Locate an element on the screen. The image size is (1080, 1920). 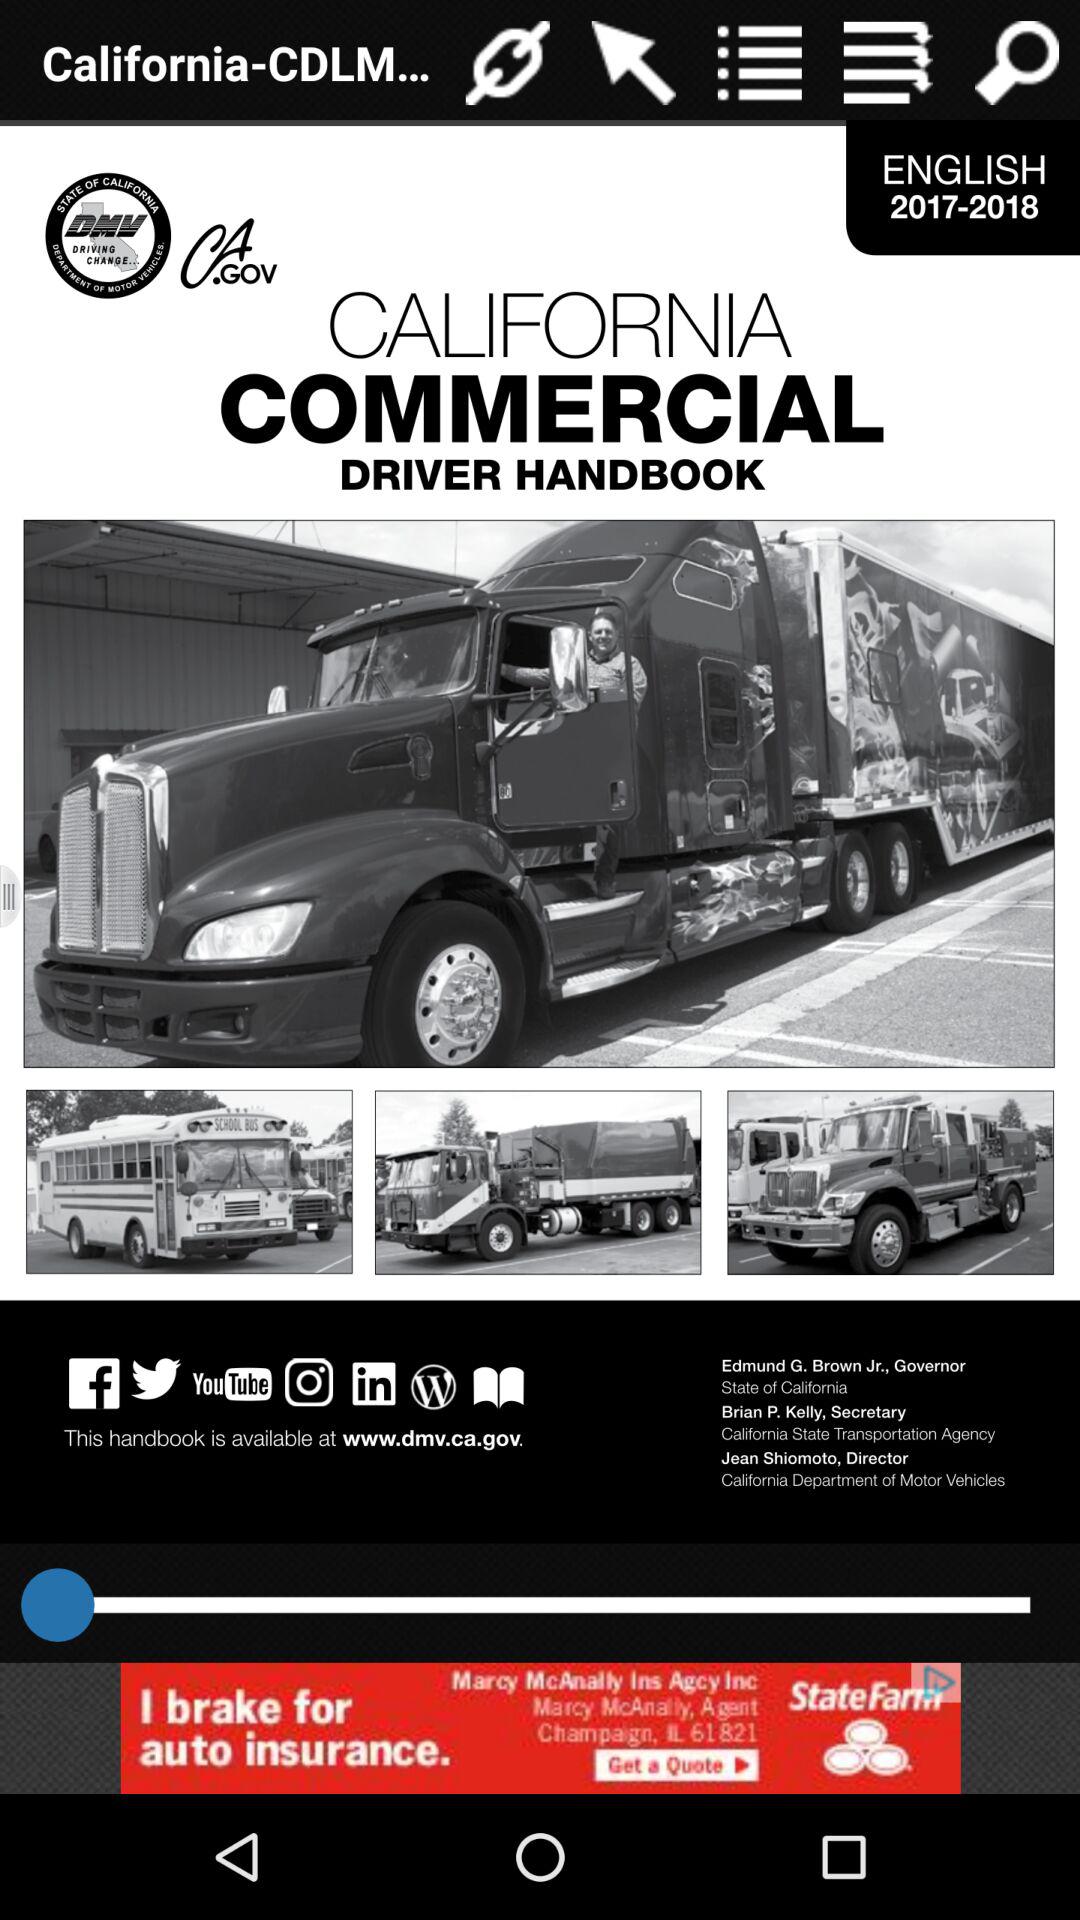
advertisement area is located at coordinates (540, 1728).